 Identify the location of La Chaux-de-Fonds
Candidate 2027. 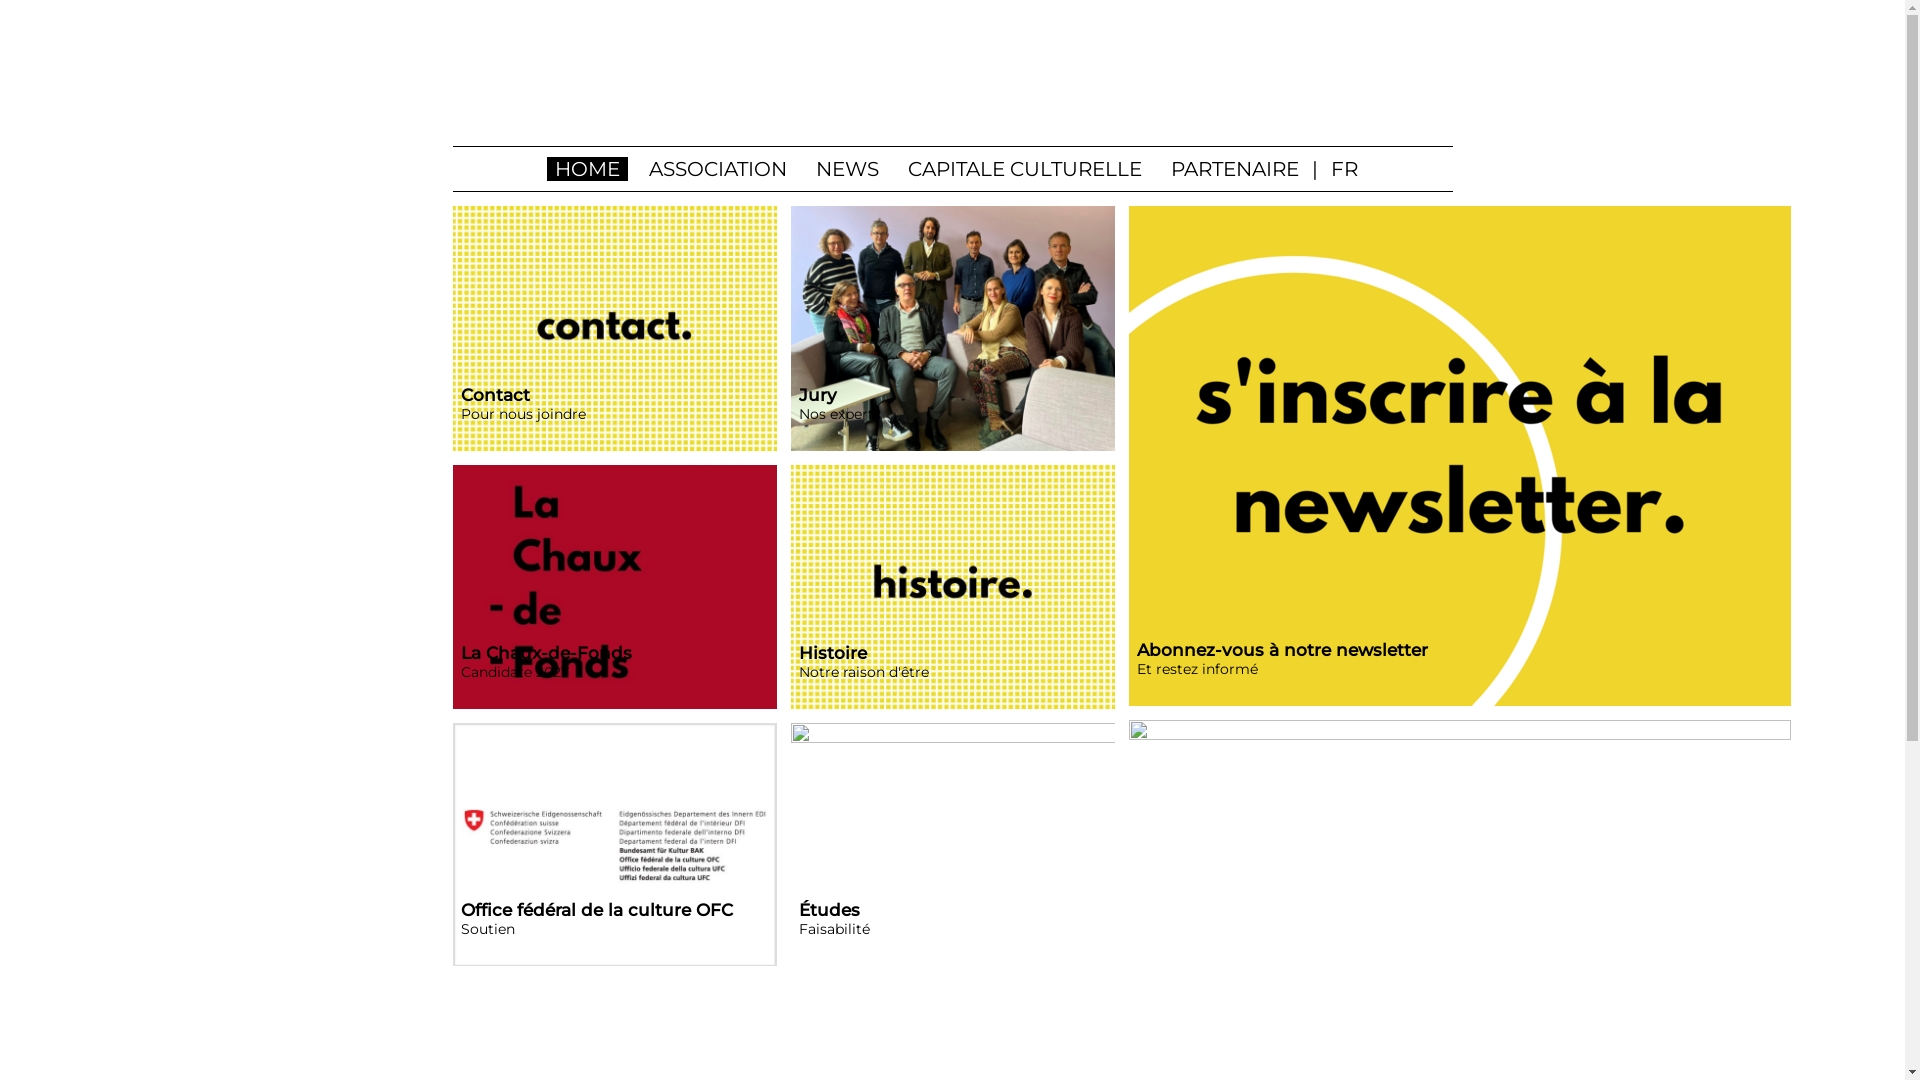
(614, 674).